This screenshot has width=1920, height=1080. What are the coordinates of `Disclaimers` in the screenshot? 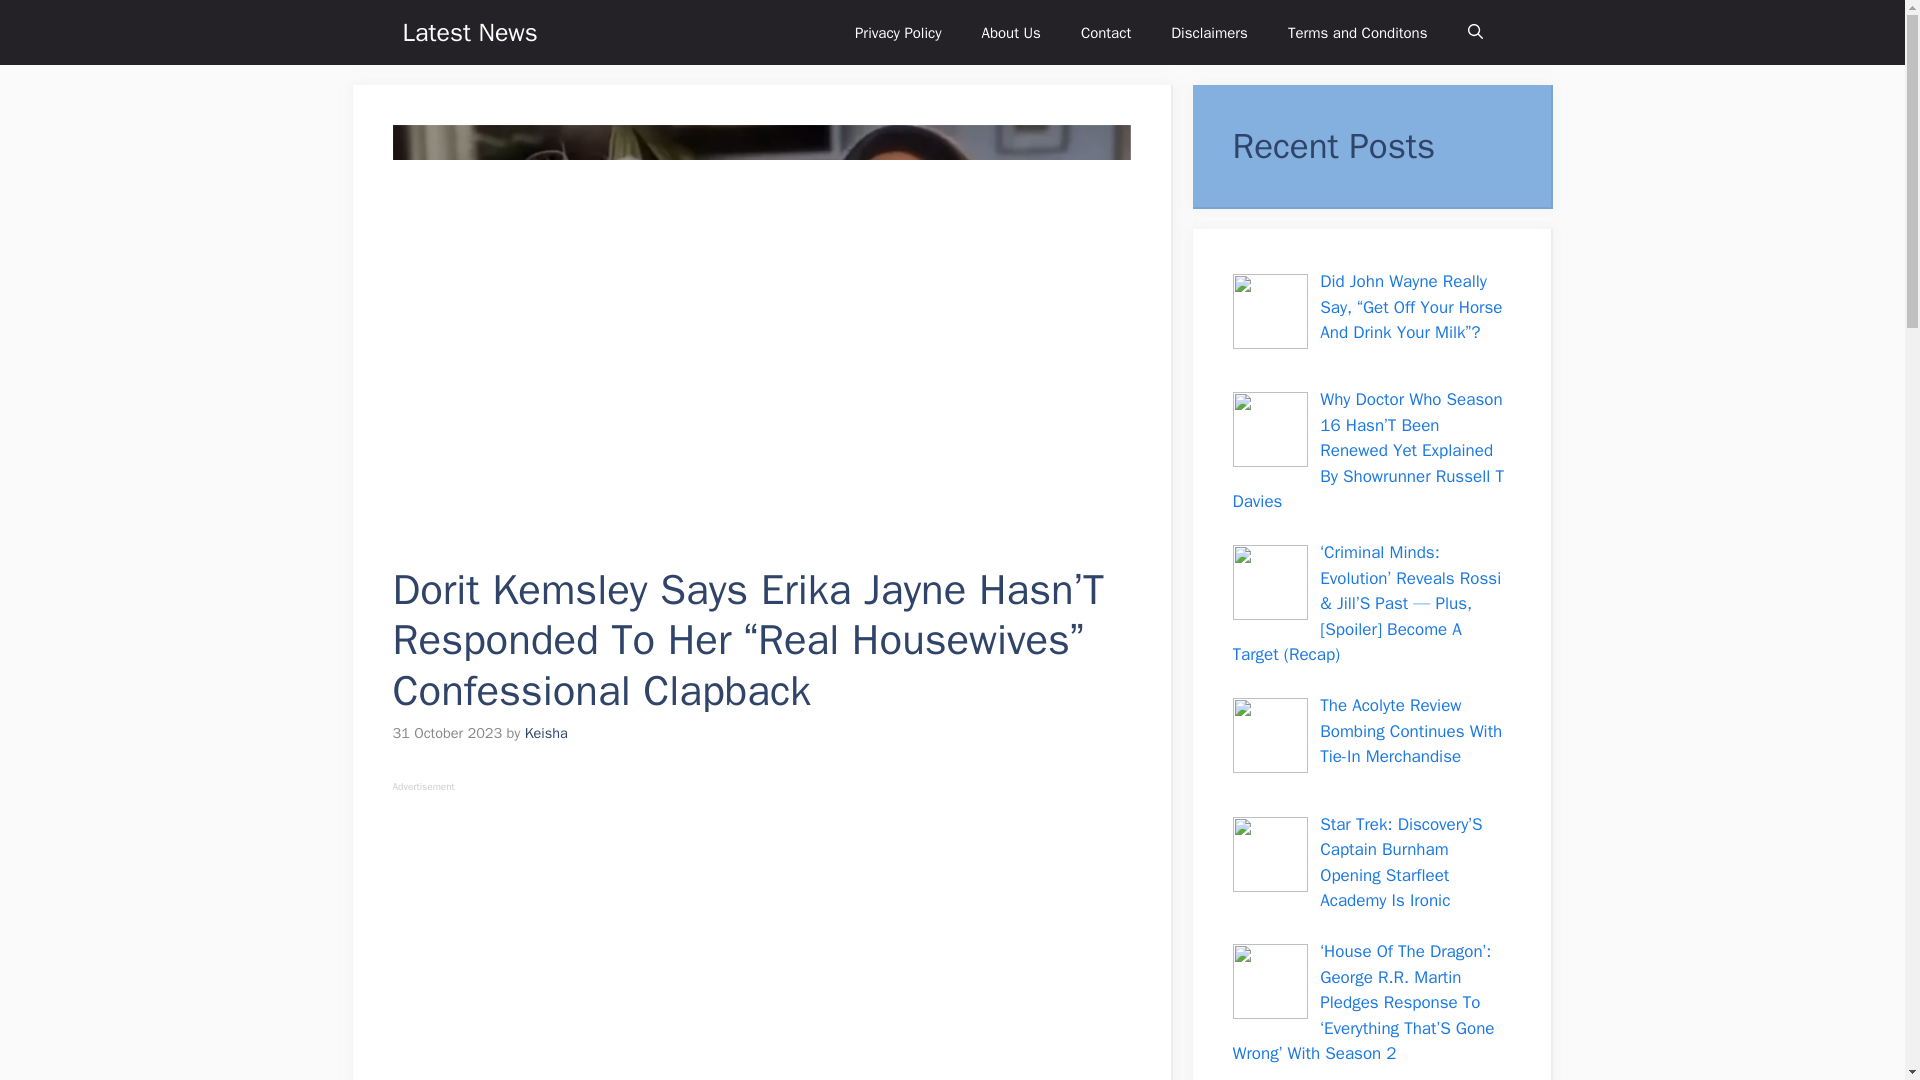 It's located at (1208, 32).